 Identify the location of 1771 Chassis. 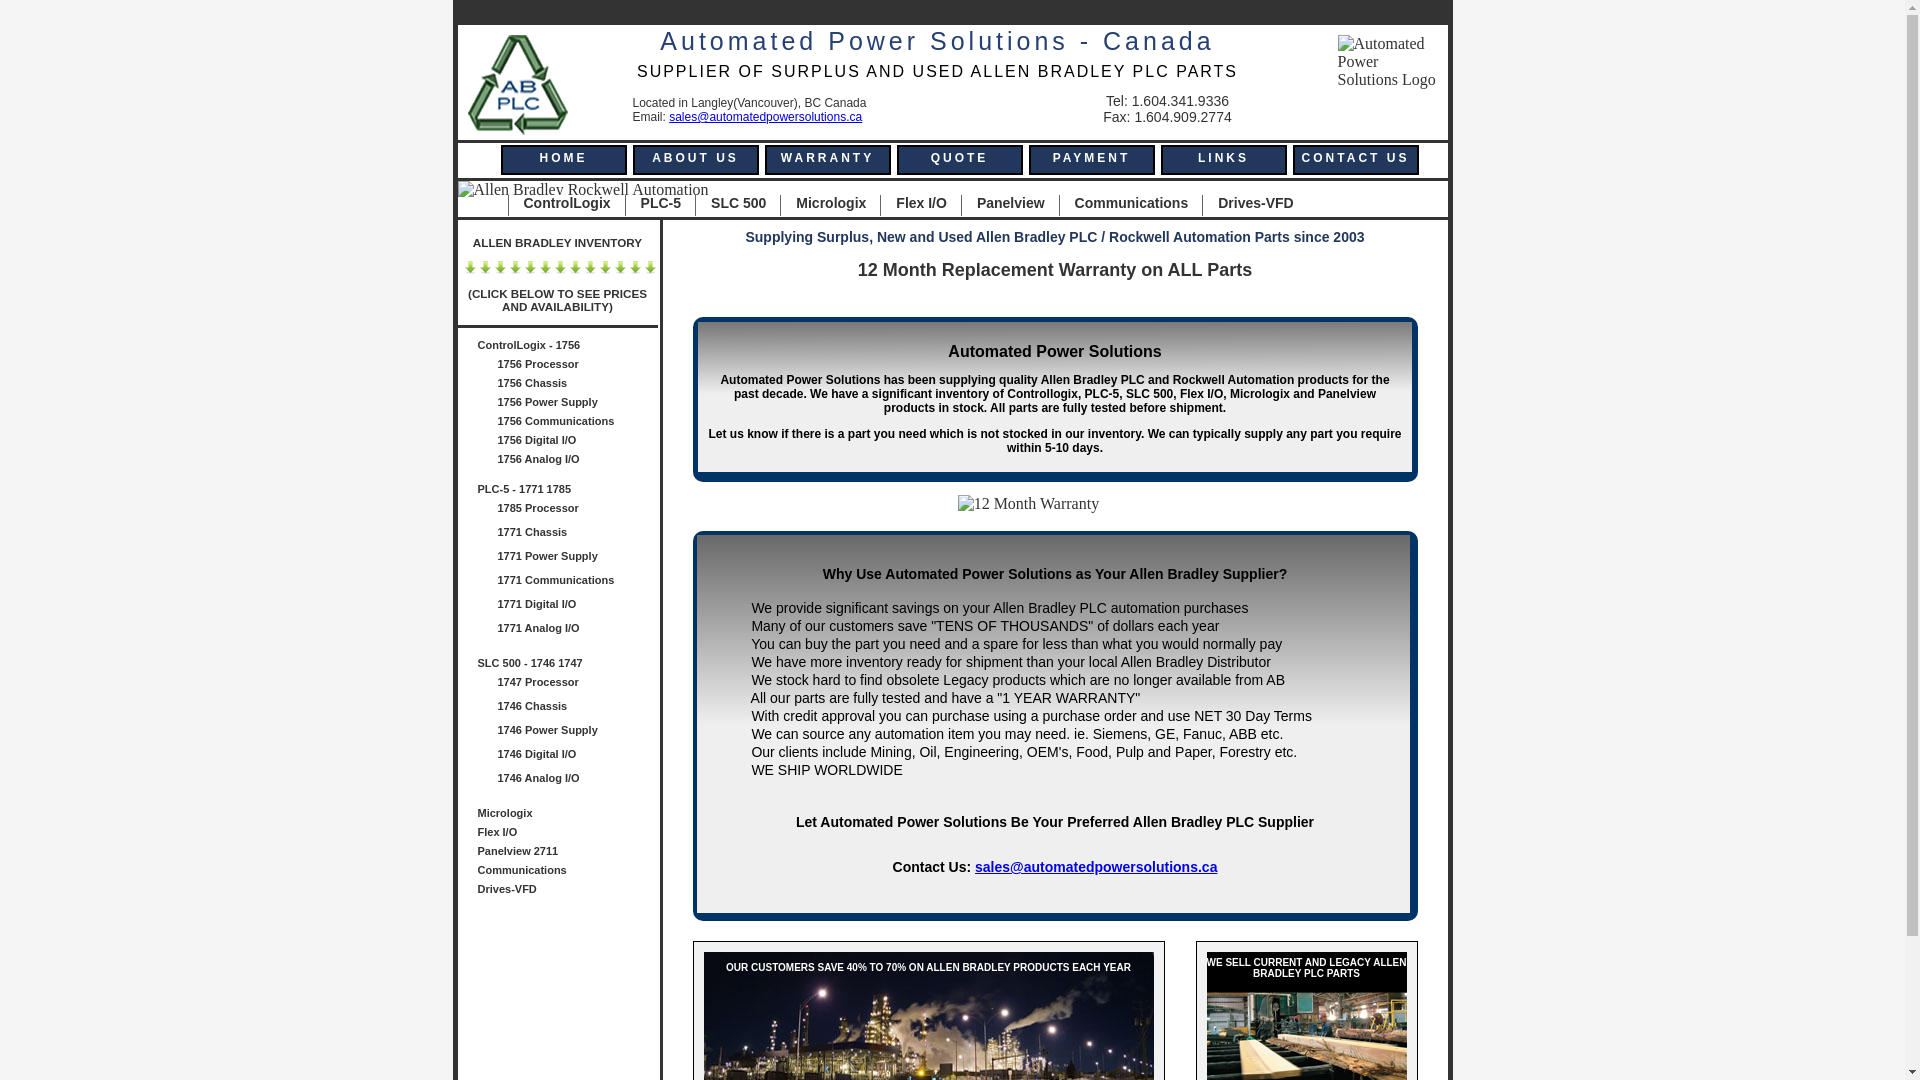
(578, 534).